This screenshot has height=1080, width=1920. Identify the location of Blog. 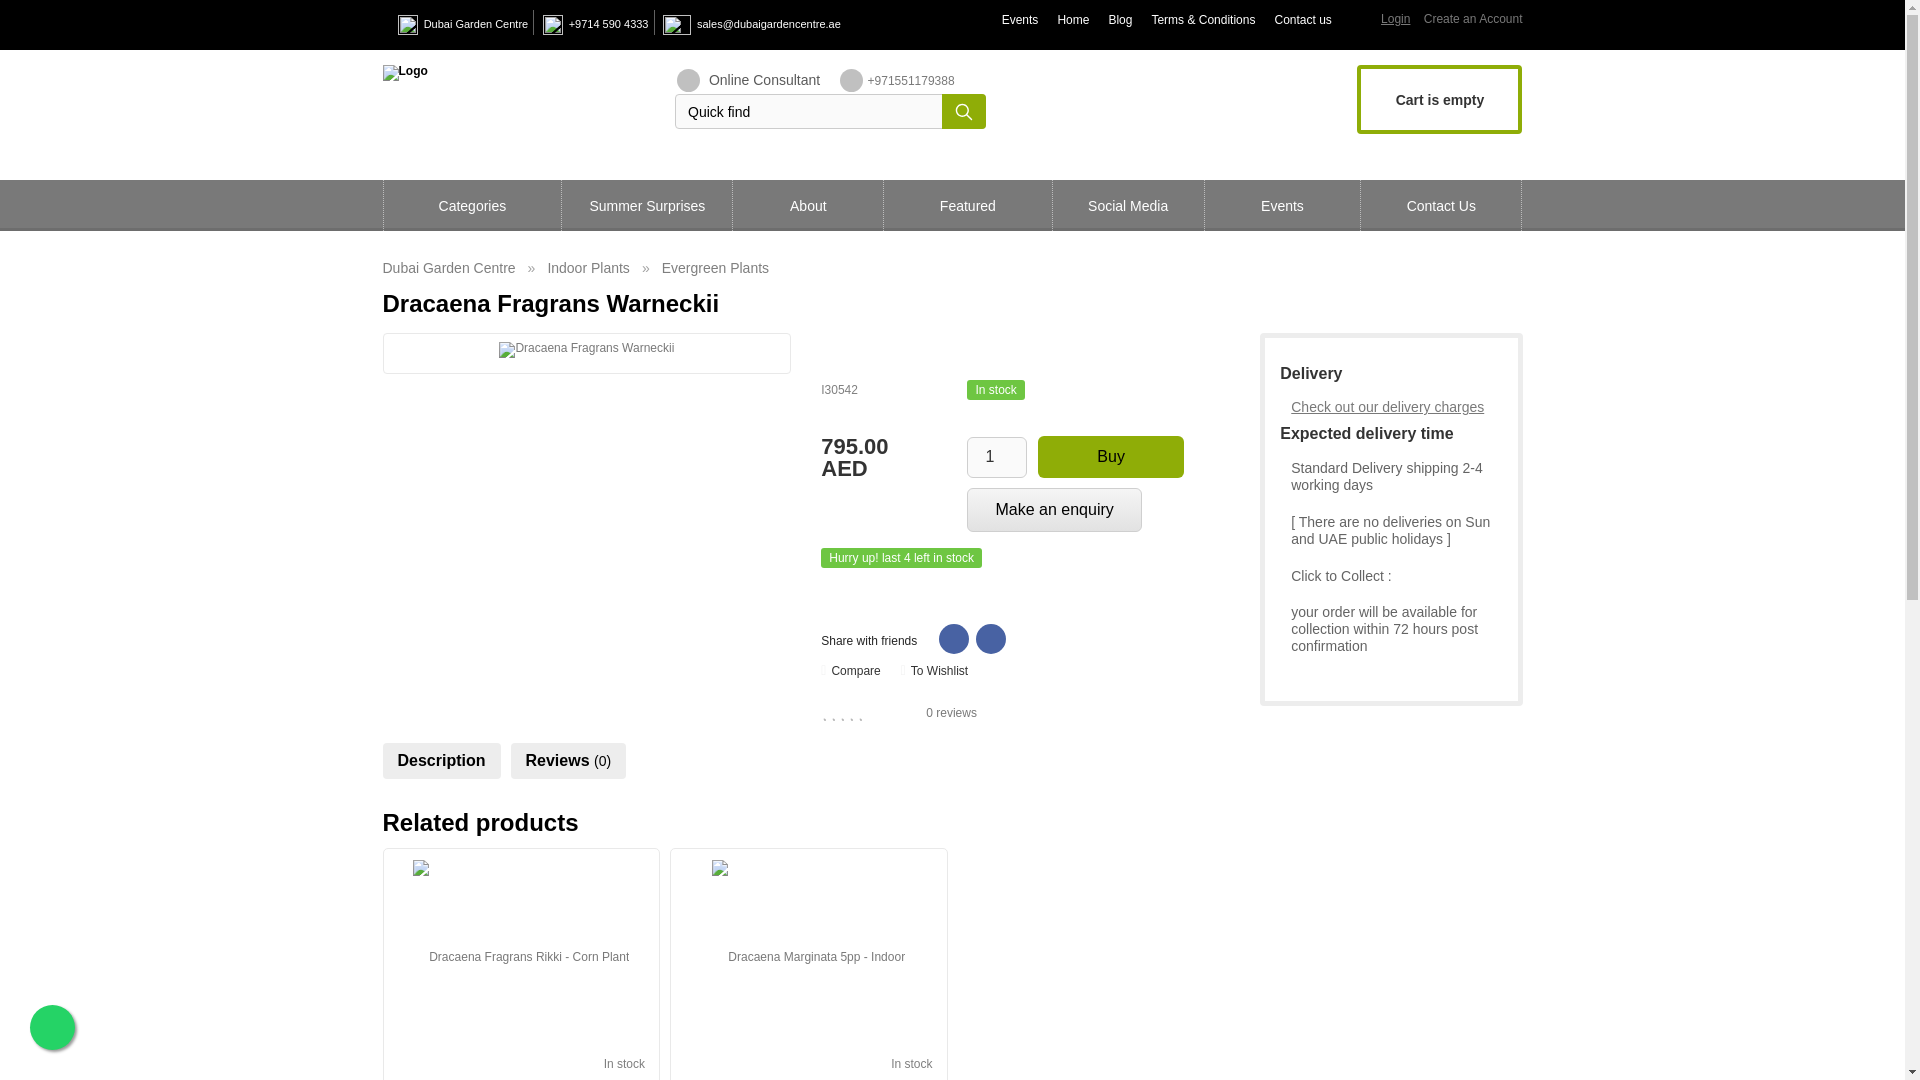
(1120, 20).